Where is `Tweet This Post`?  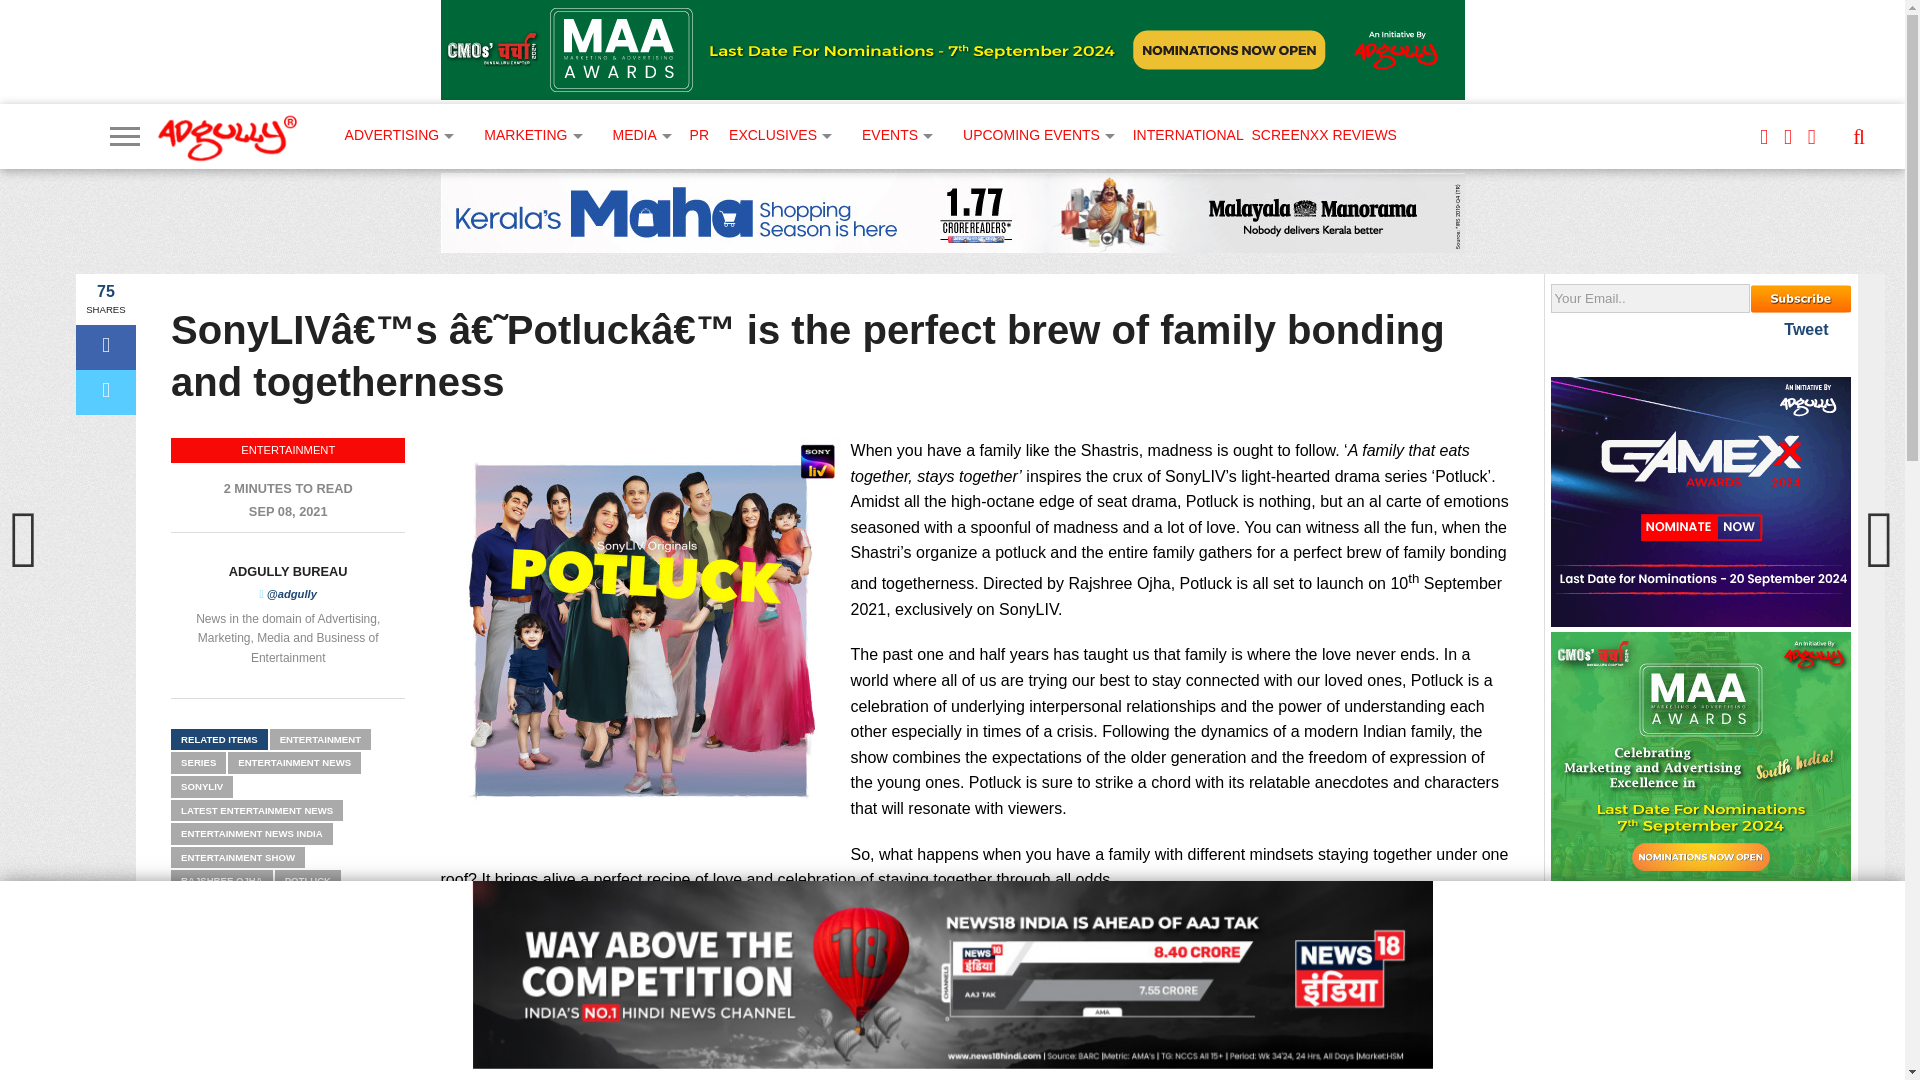
Tweet This Post is located at coordinates (106, 392).